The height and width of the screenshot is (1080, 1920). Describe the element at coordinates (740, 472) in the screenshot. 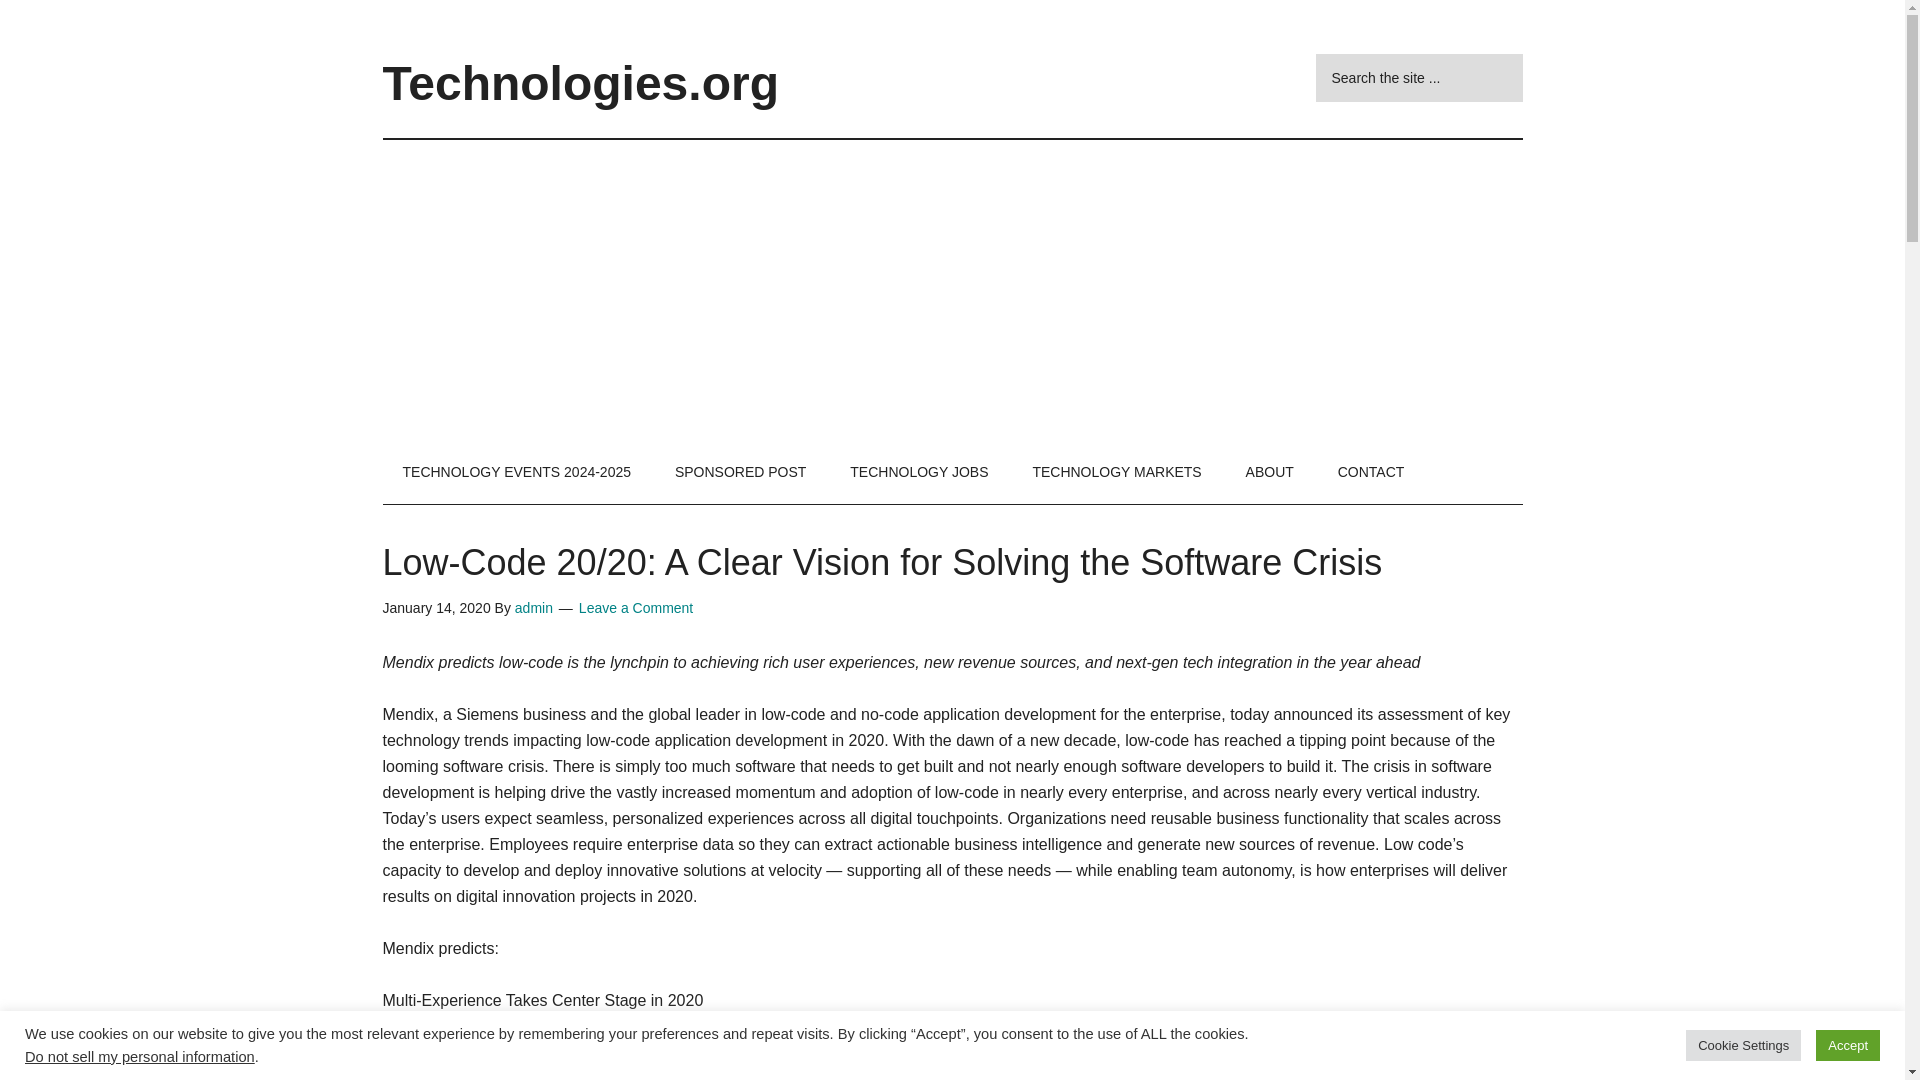

I see `SPONSORED POST` at that location.